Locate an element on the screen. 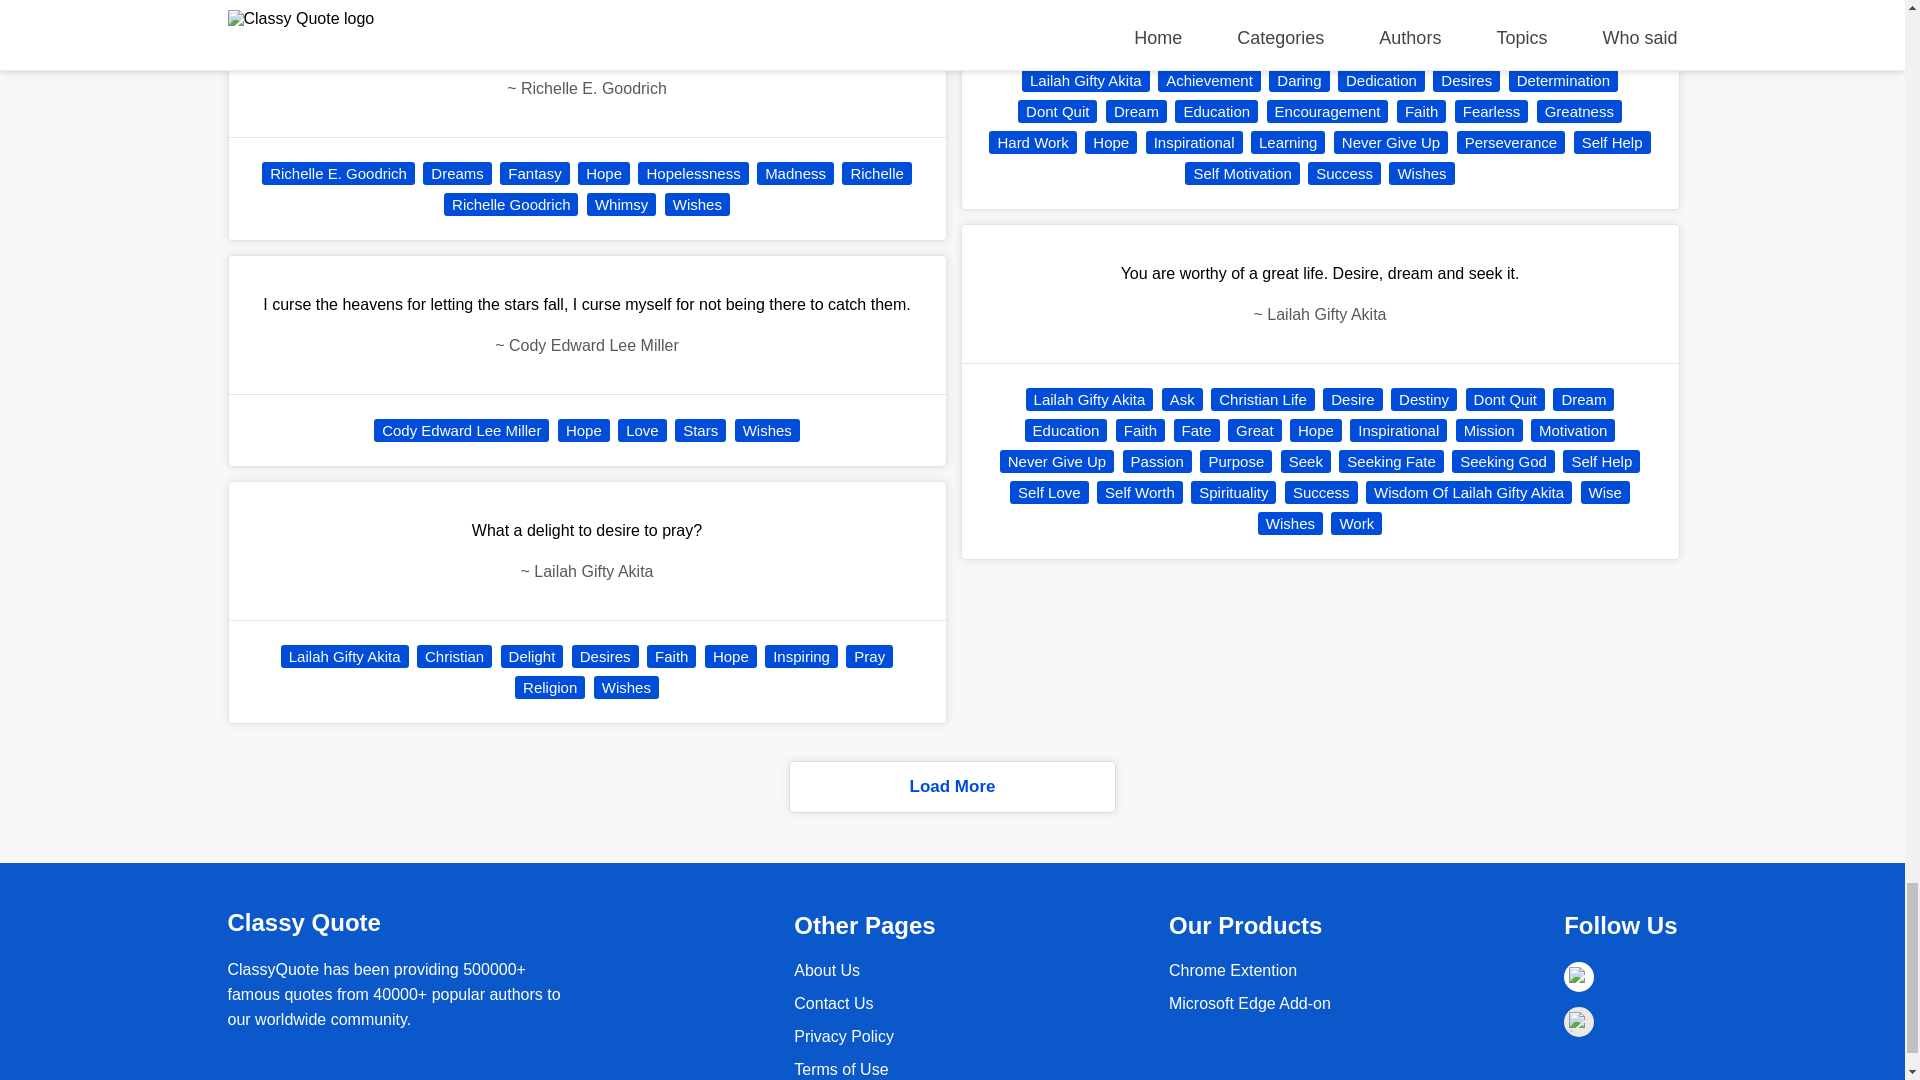 The height and width of the screenshot is (1080, 1920). Facebook is located at coordinates (1578, 977).